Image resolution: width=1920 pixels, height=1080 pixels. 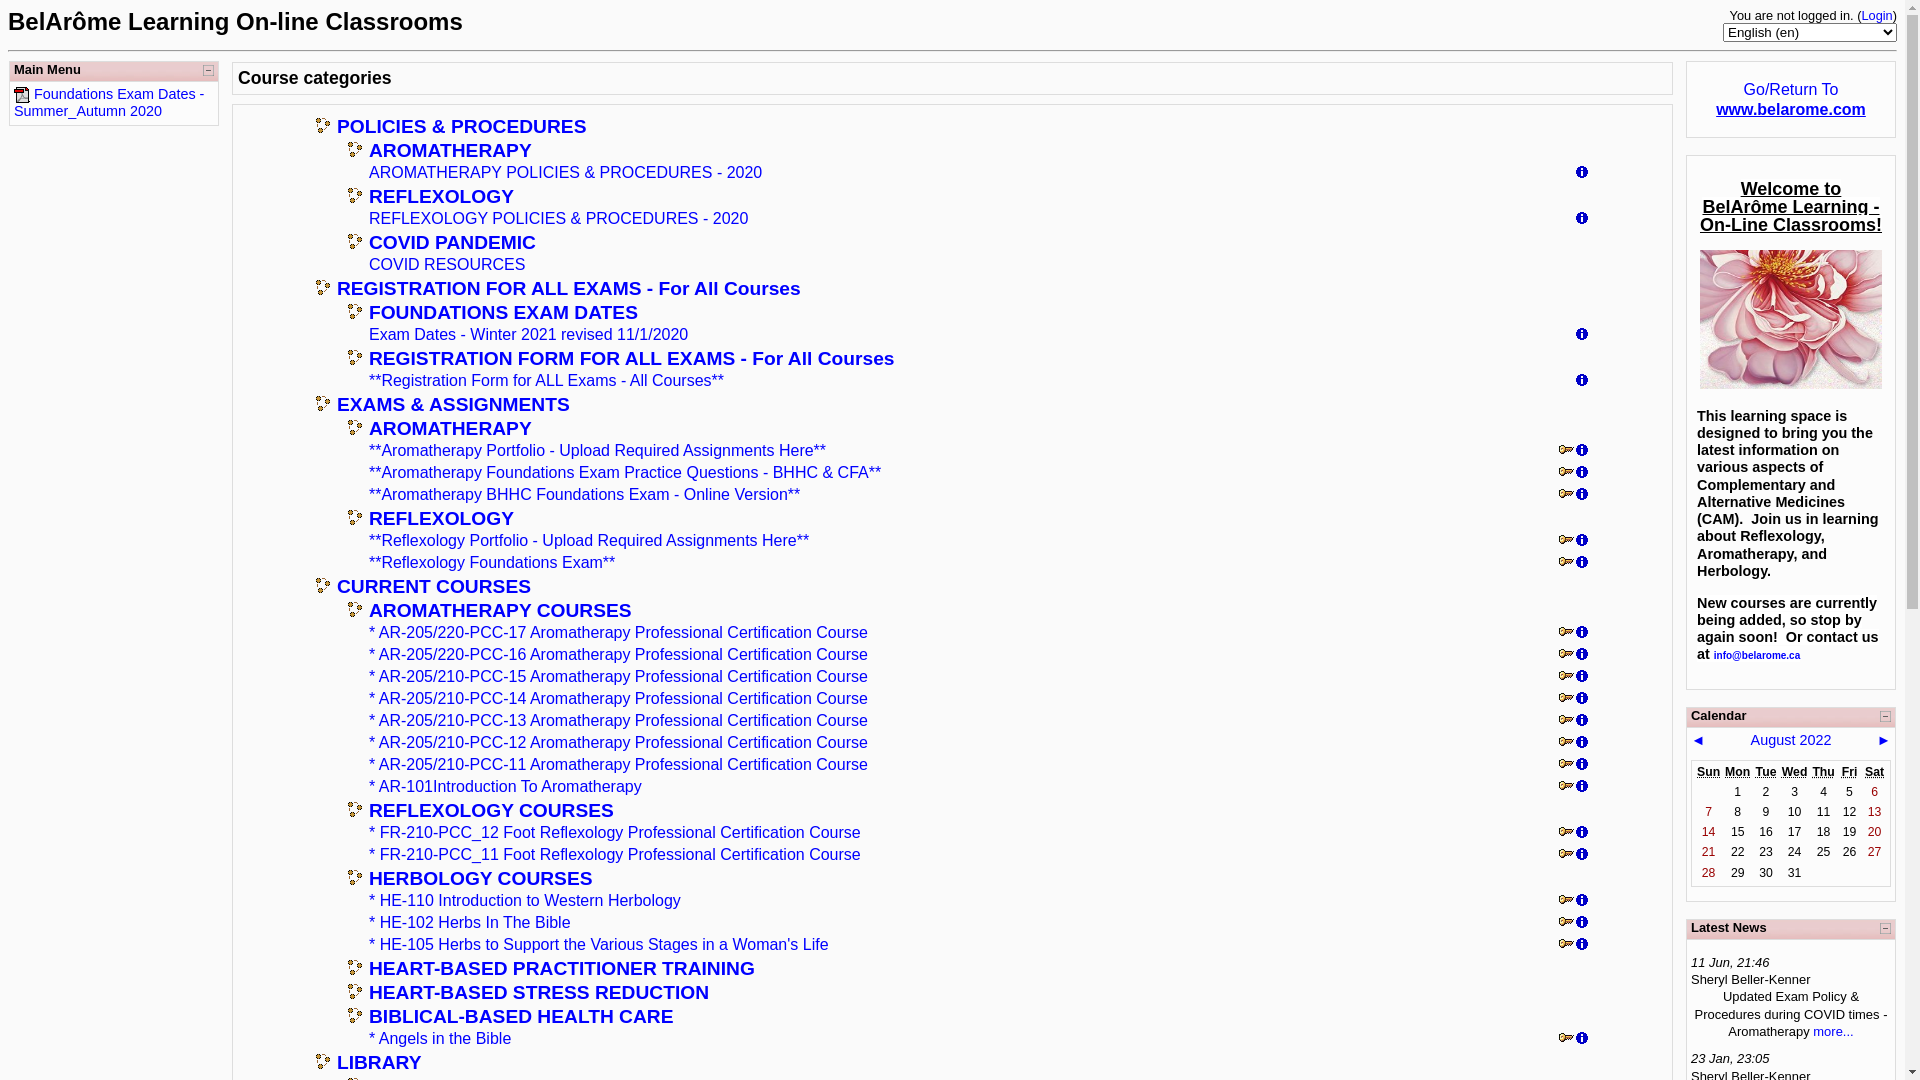 I want to click on Summary, so click(x=1582, y=174).